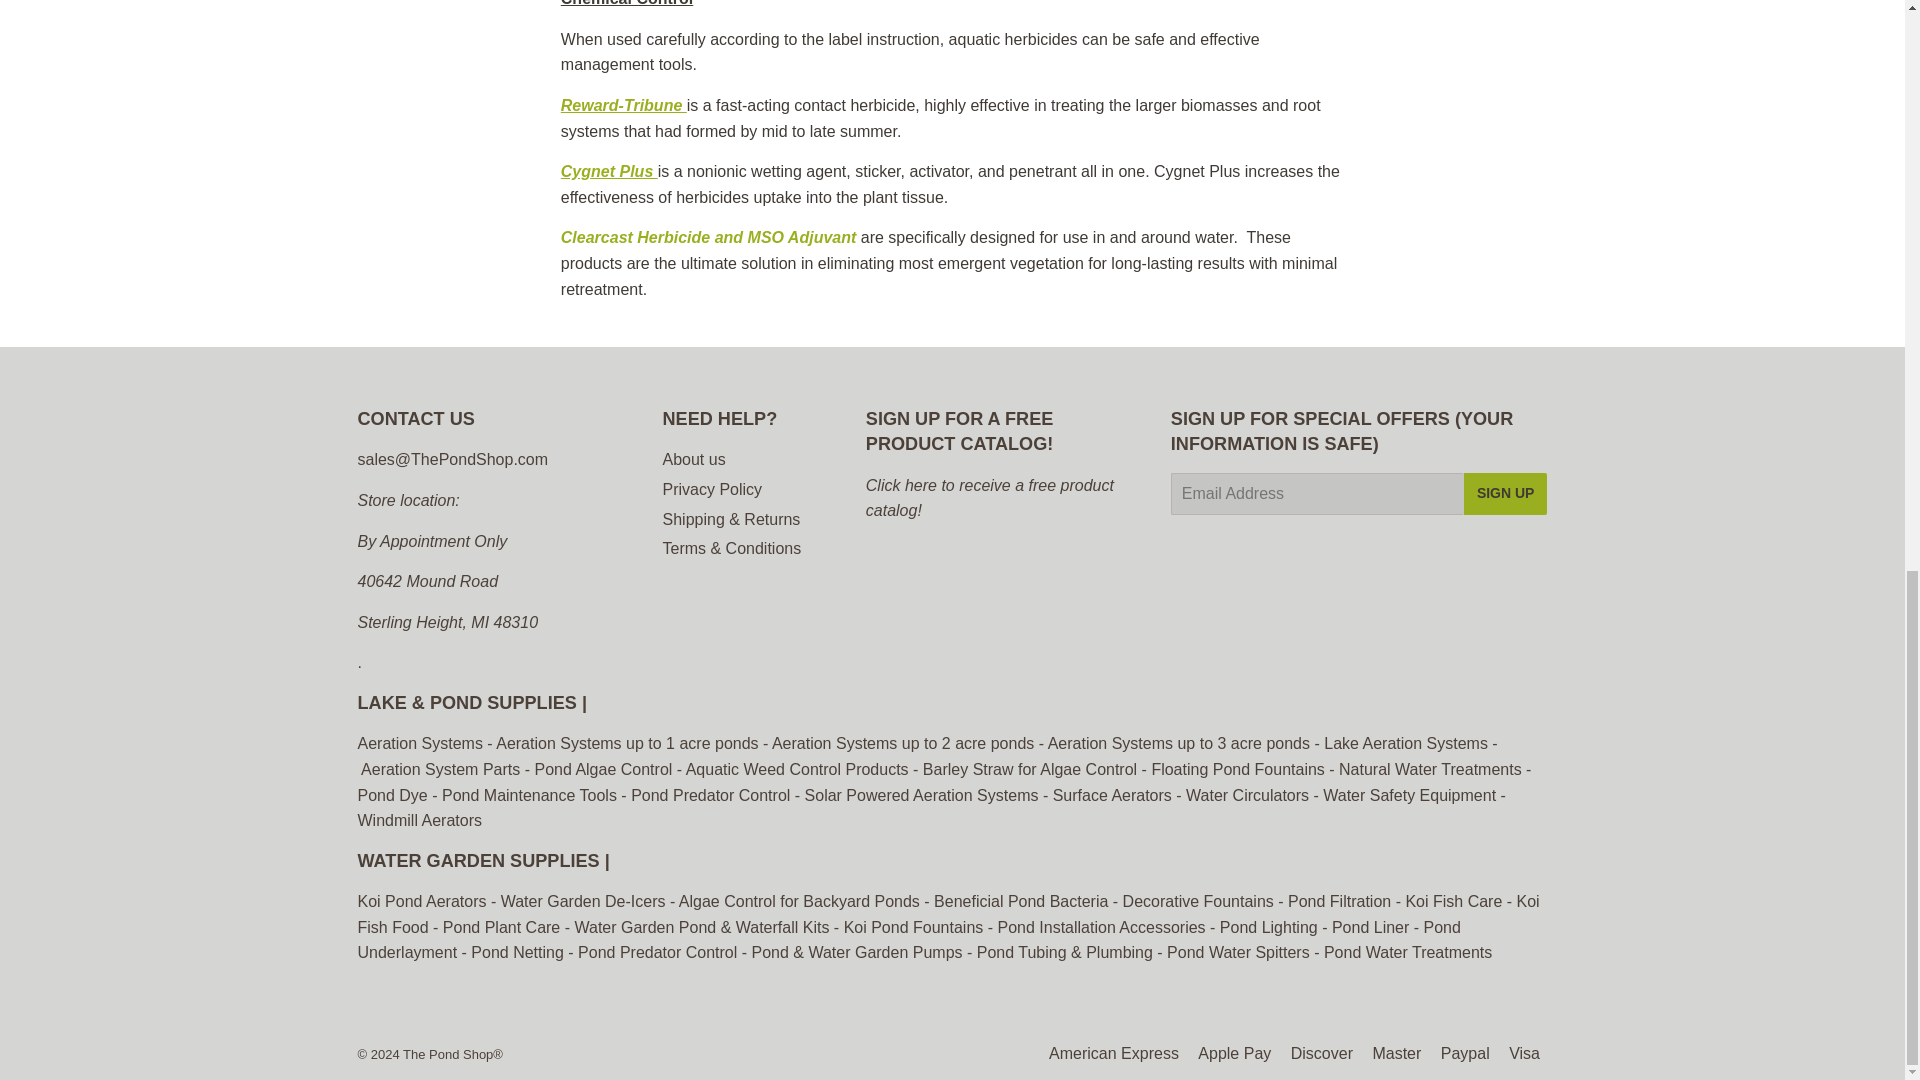  Describe the element at coordinates (628, 743) in the screenshot. I see `Aerators up to 1 acres` at that location.